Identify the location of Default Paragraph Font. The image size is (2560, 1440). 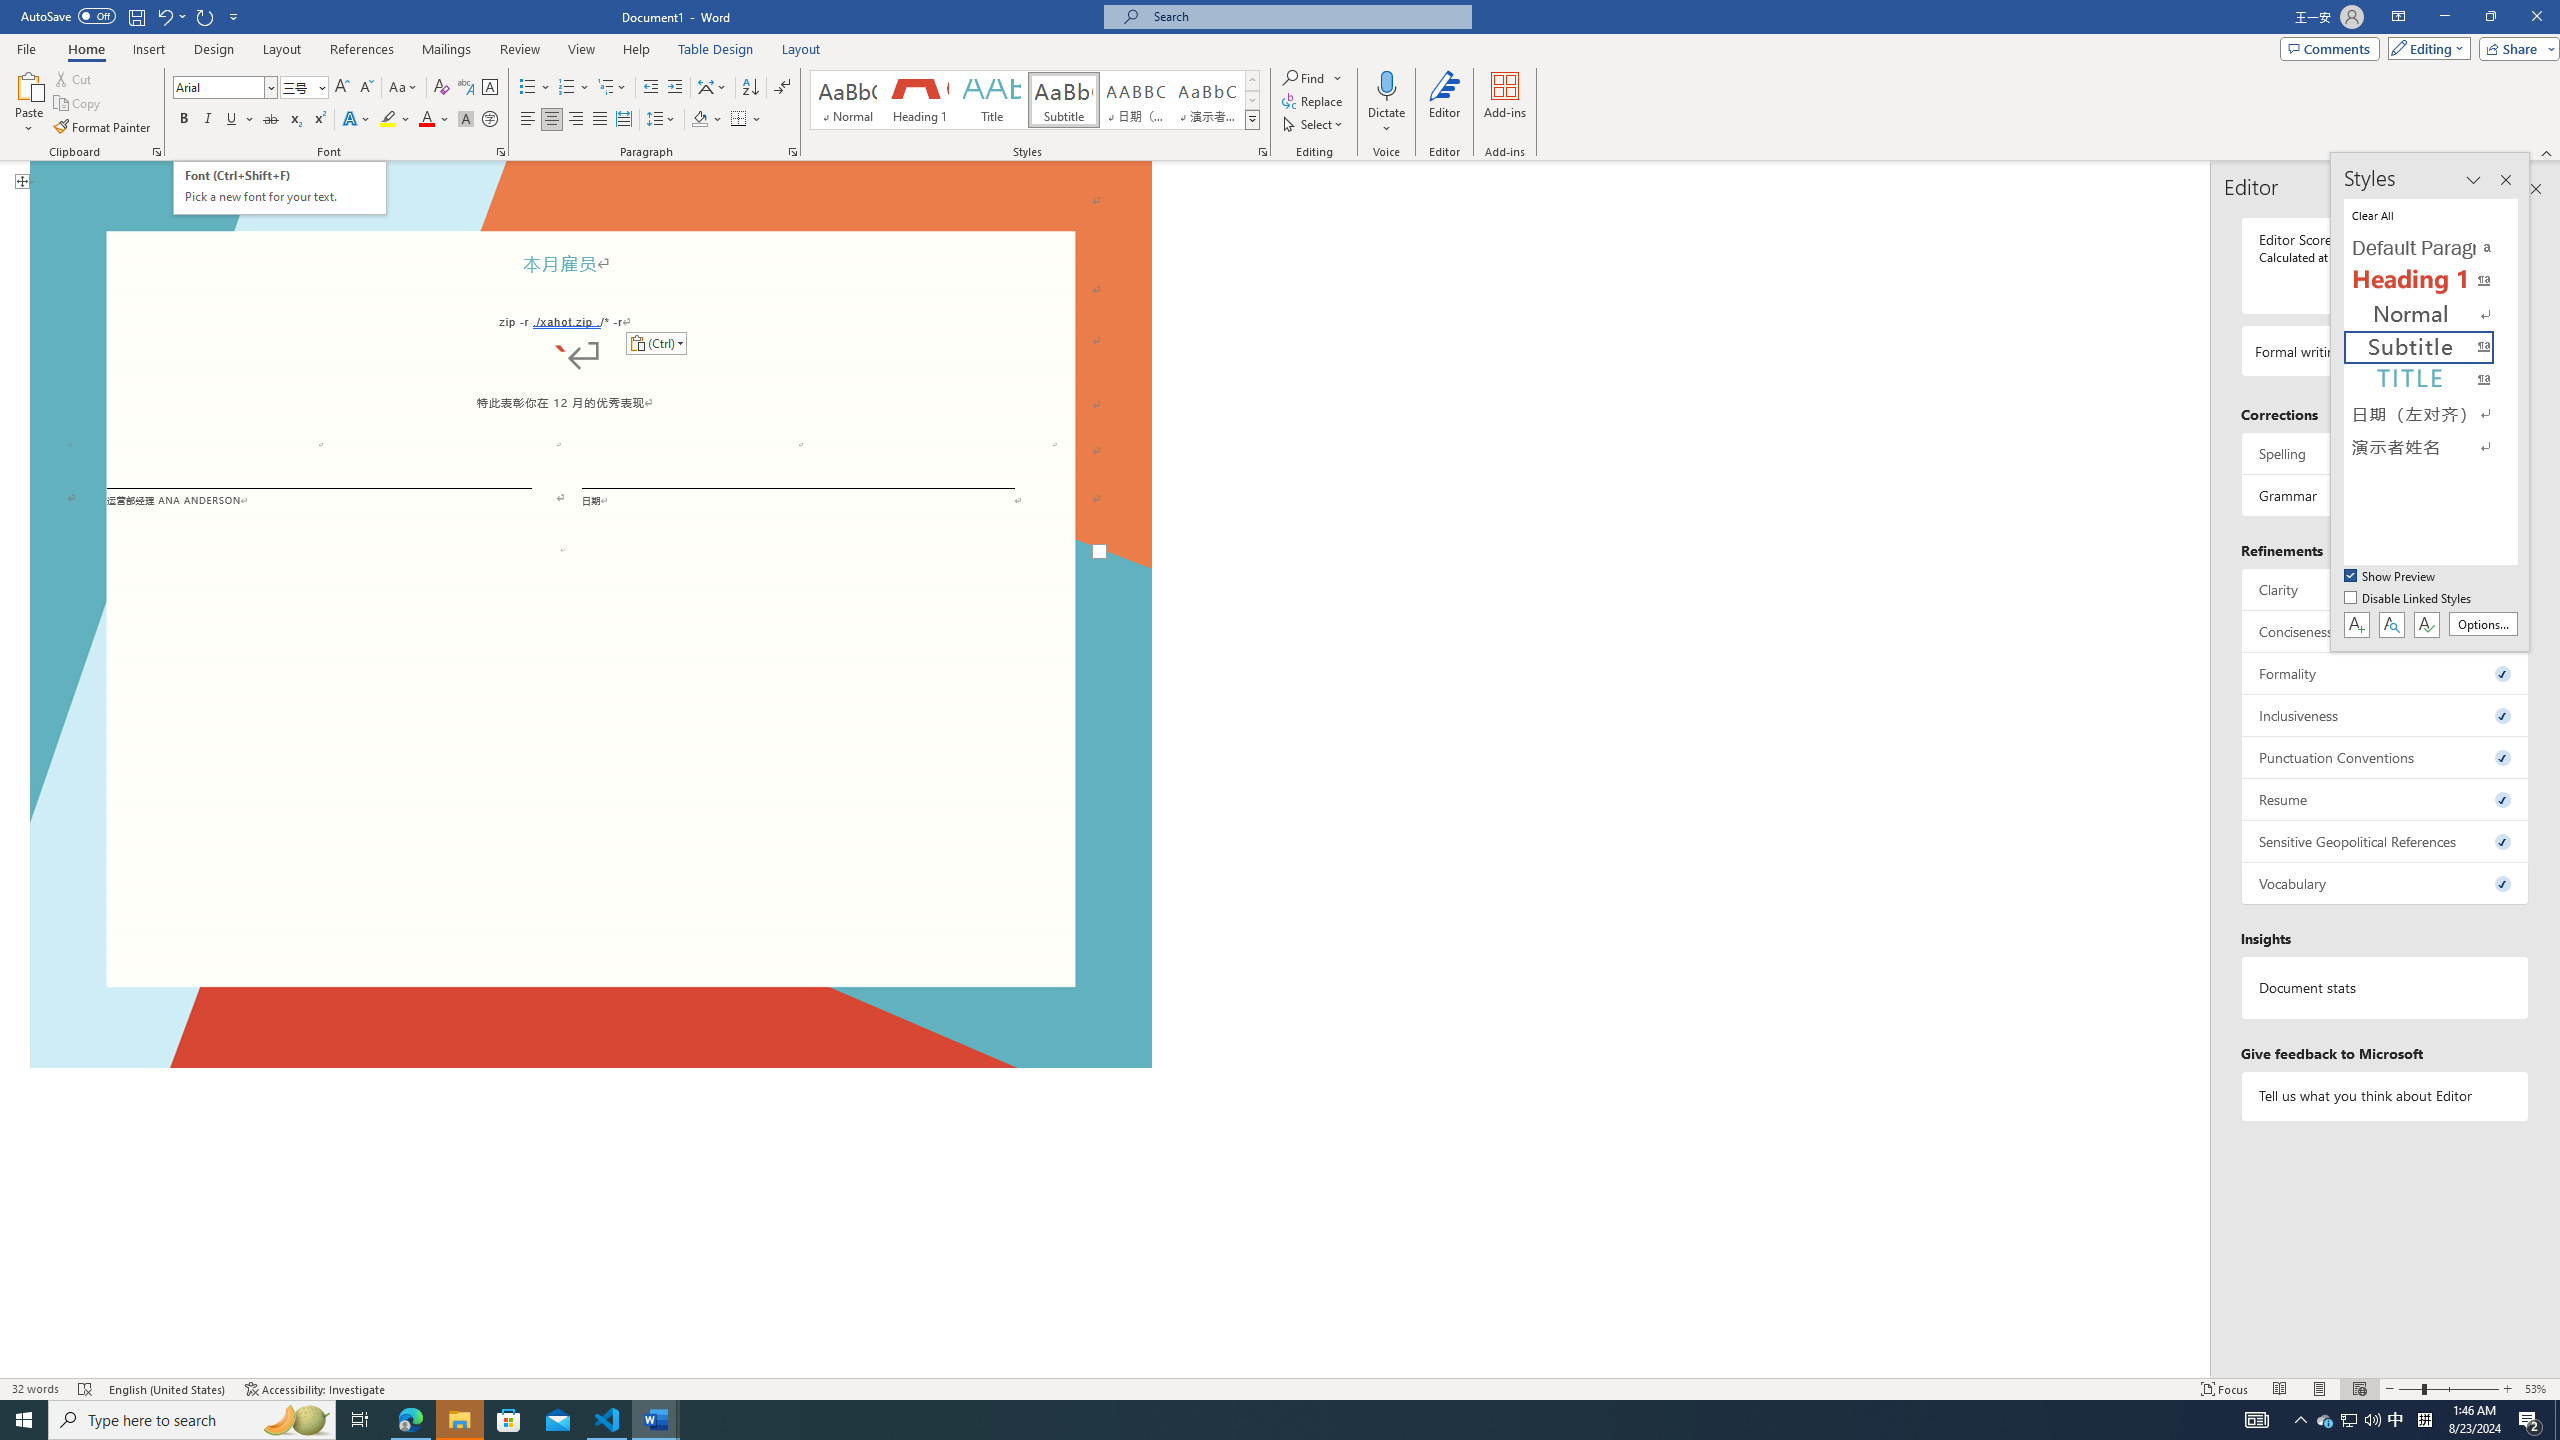
(2432, 248).